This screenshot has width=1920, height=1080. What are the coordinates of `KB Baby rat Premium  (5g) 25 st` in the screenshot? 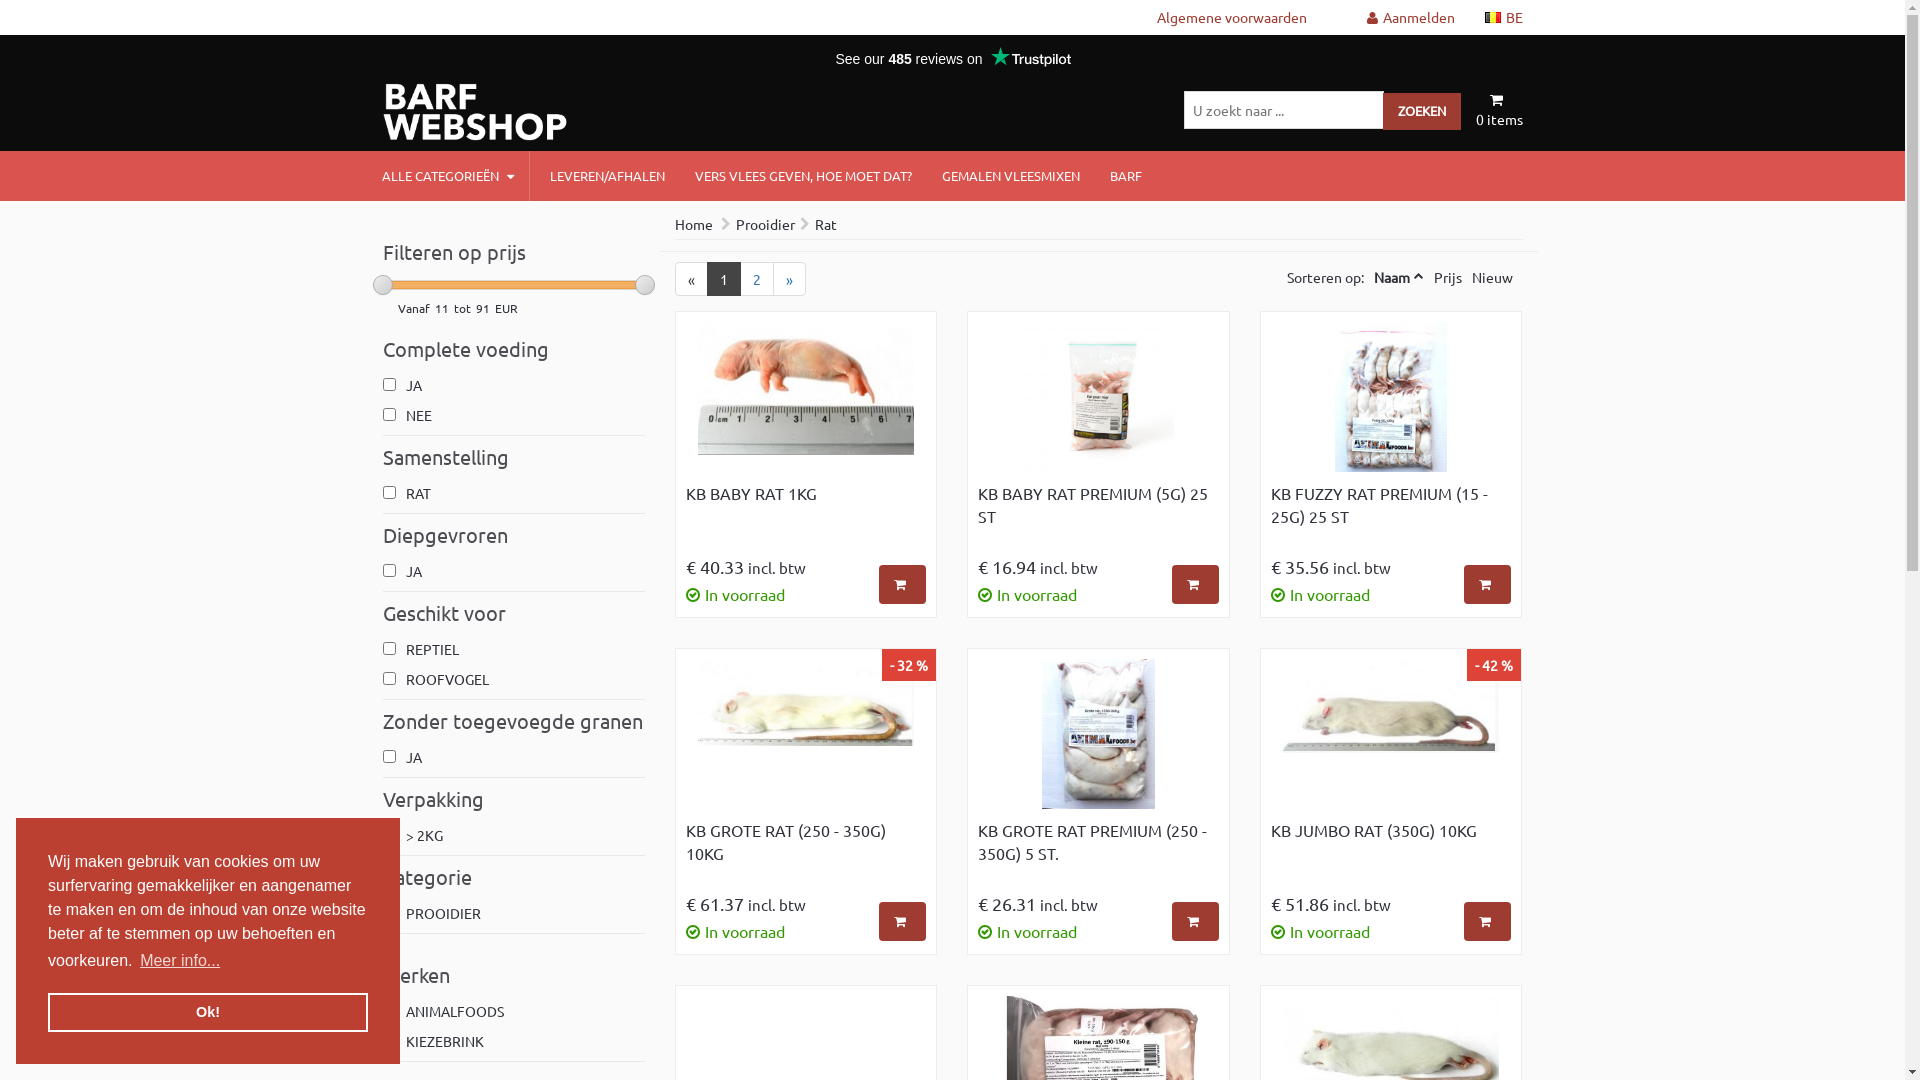 It's located at (1099, 397).